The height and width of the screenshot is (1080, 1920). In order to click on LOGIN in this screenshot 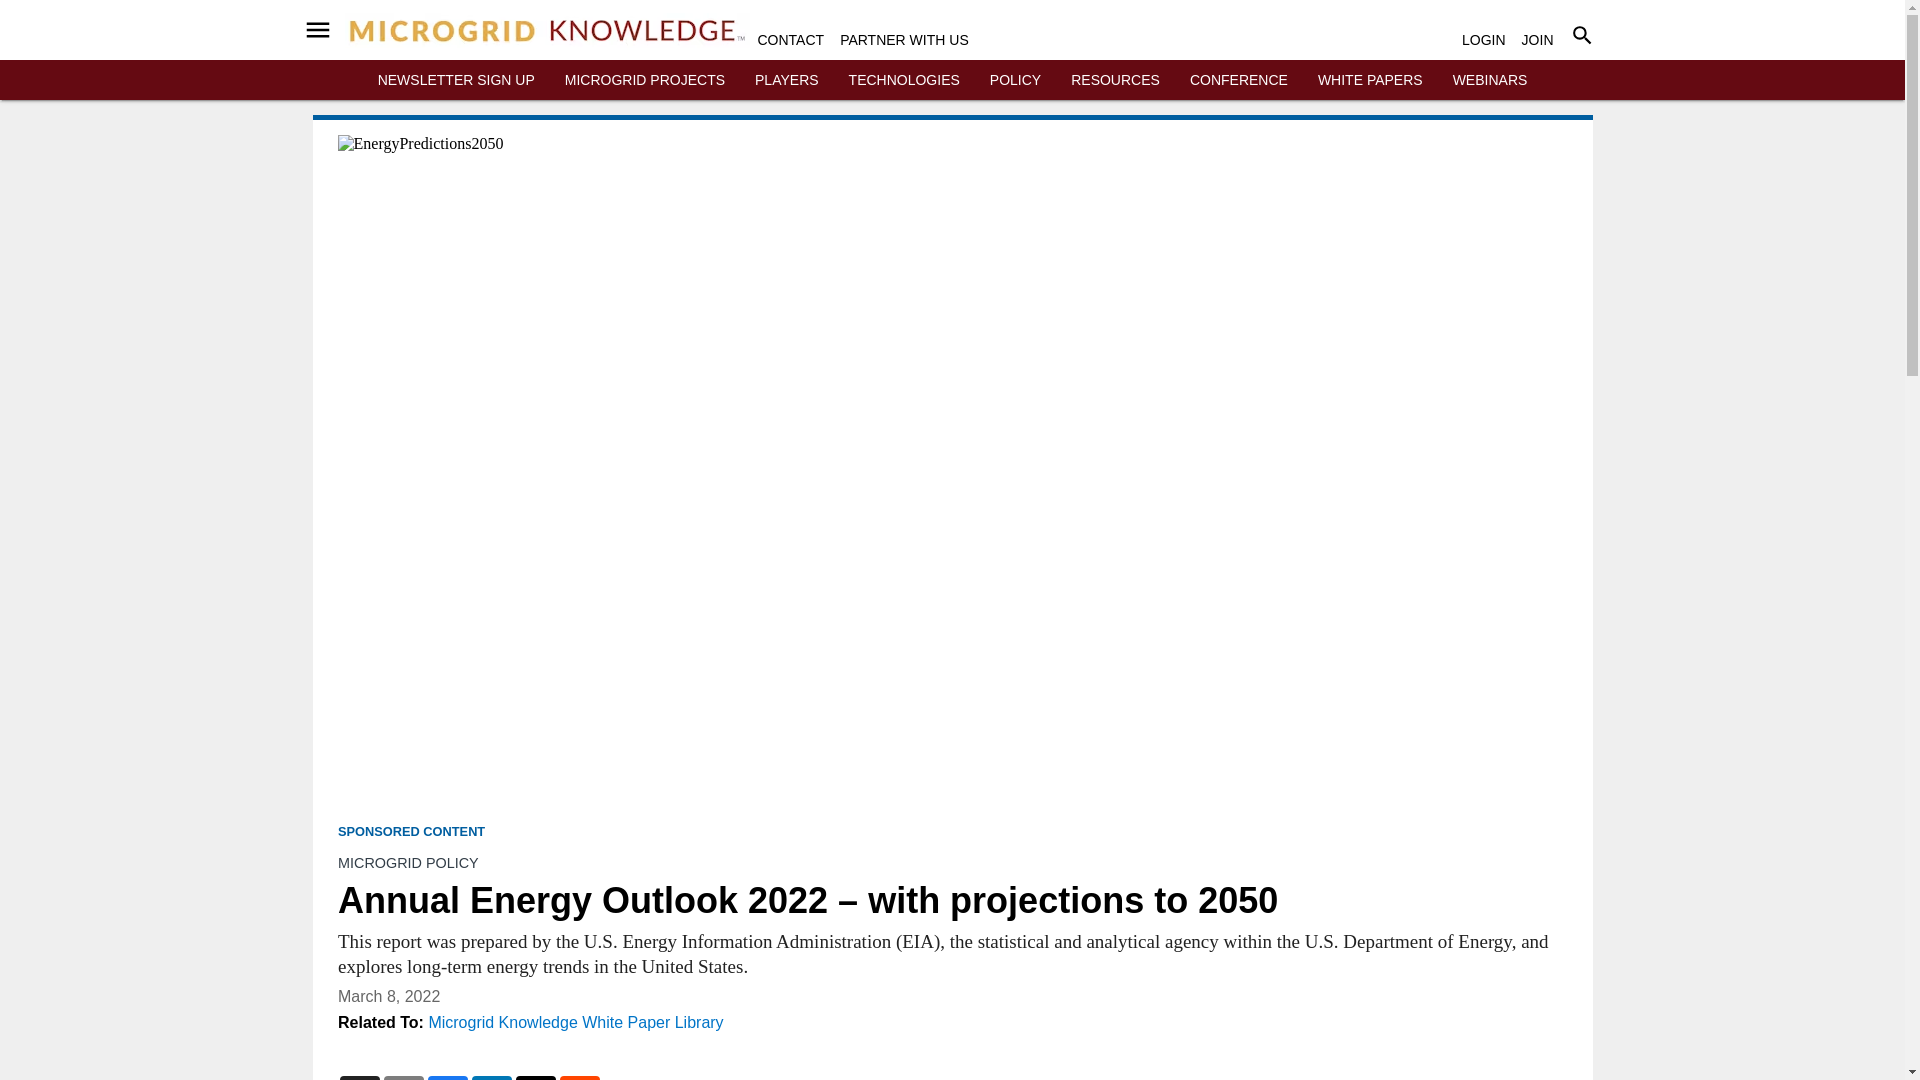, I will do `click(1483, 40)`.